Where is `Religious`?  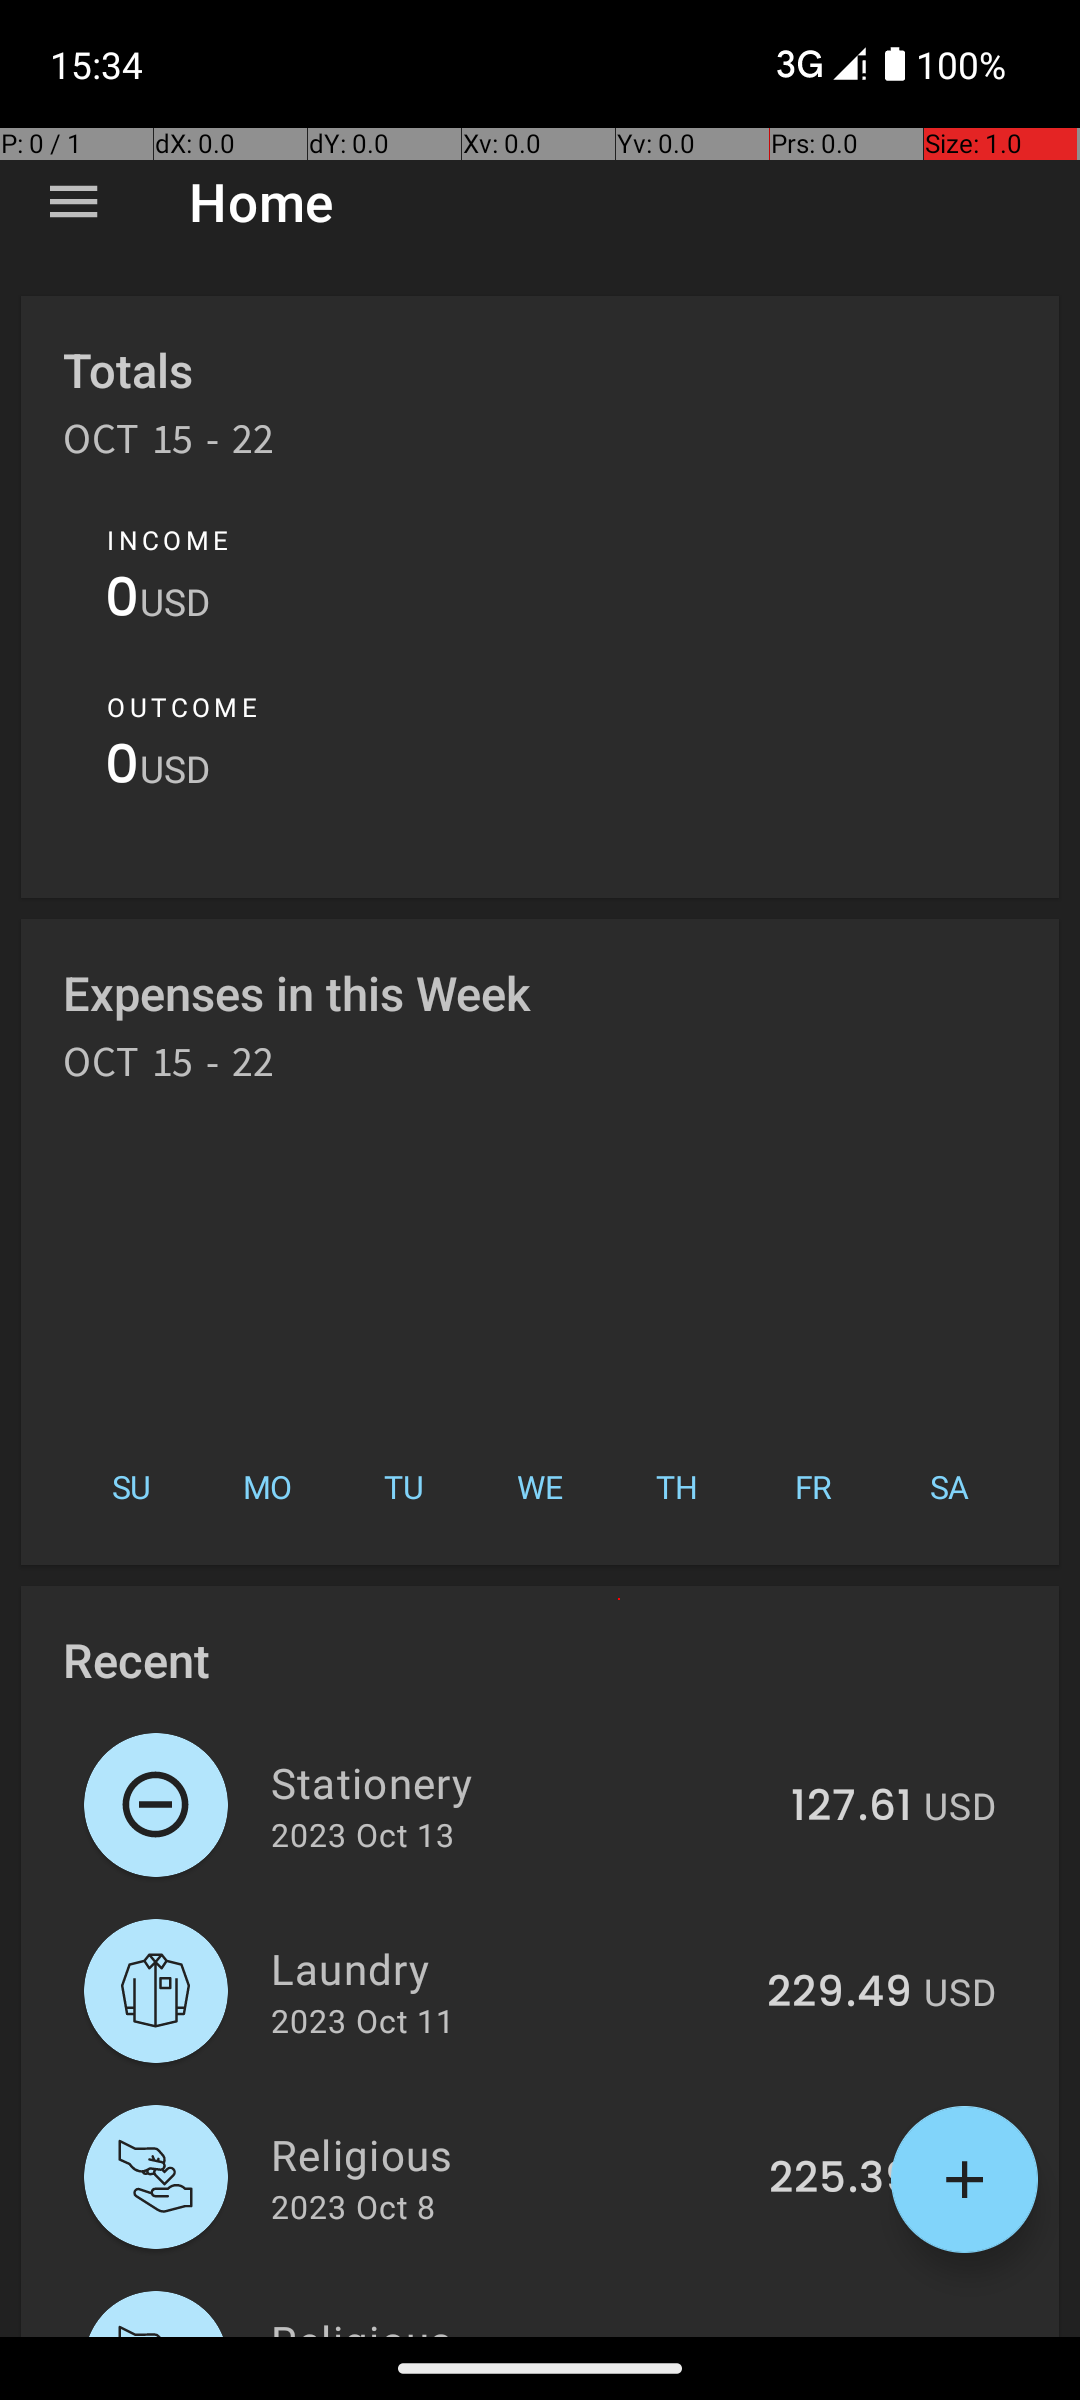 Religious is located at coordinates (508, 2154).